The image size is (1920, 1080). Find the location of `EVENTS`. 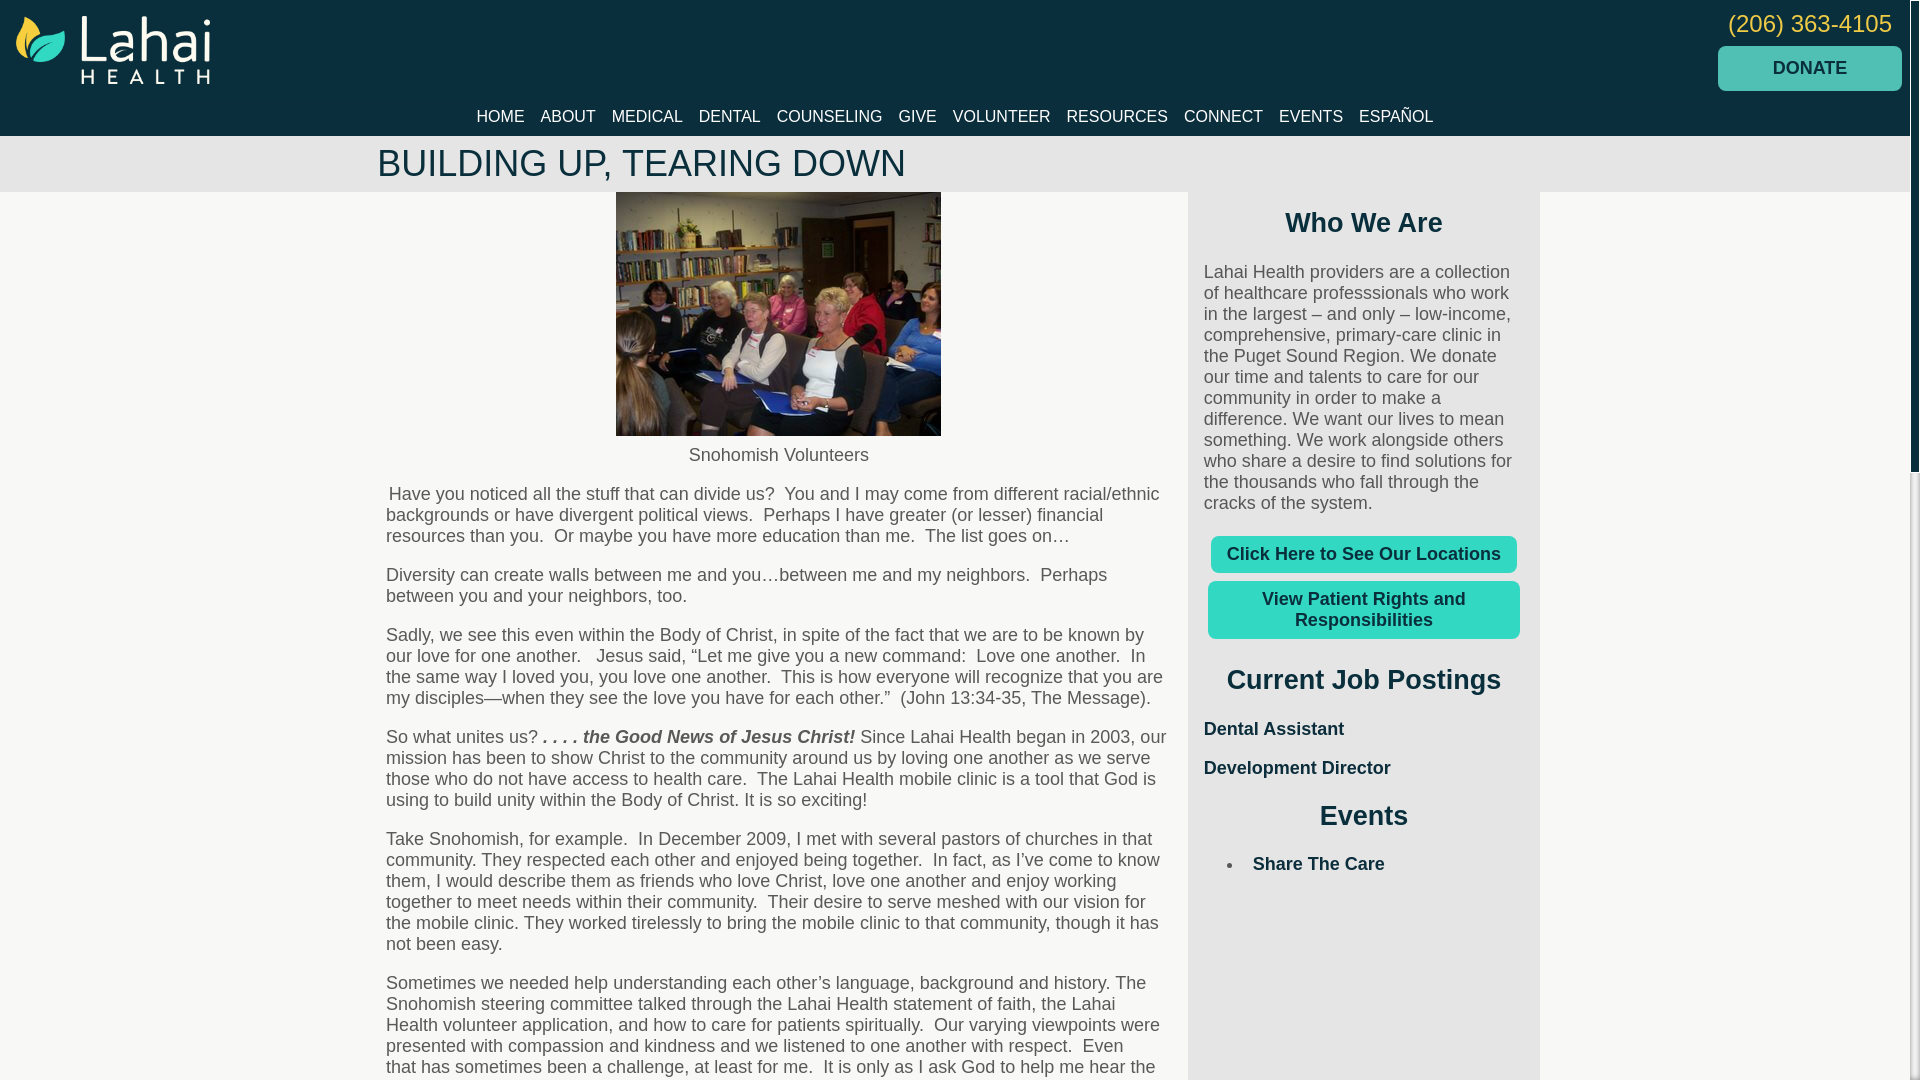

EVENTS is located at coordinates (1311, 116).